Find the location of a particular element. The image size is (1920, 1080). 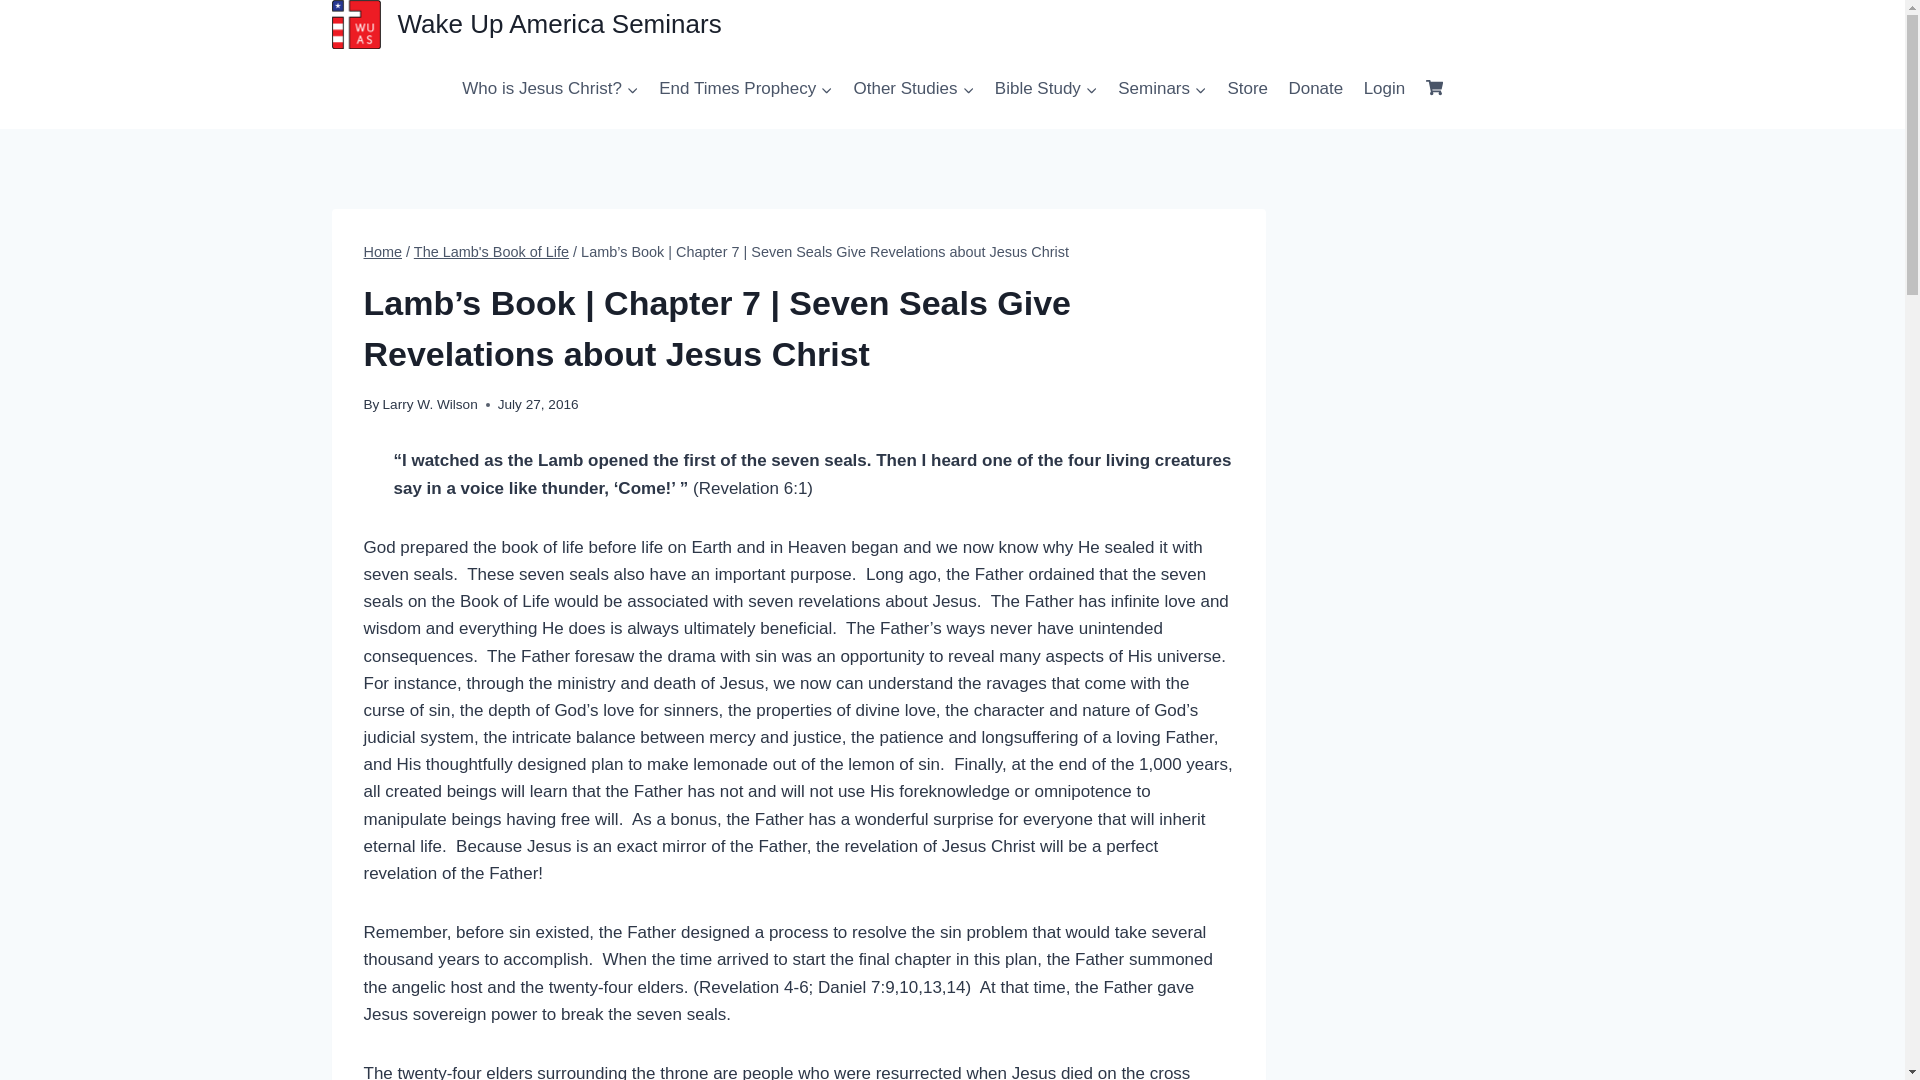

Seminars is located at coordinates (1162, 88).